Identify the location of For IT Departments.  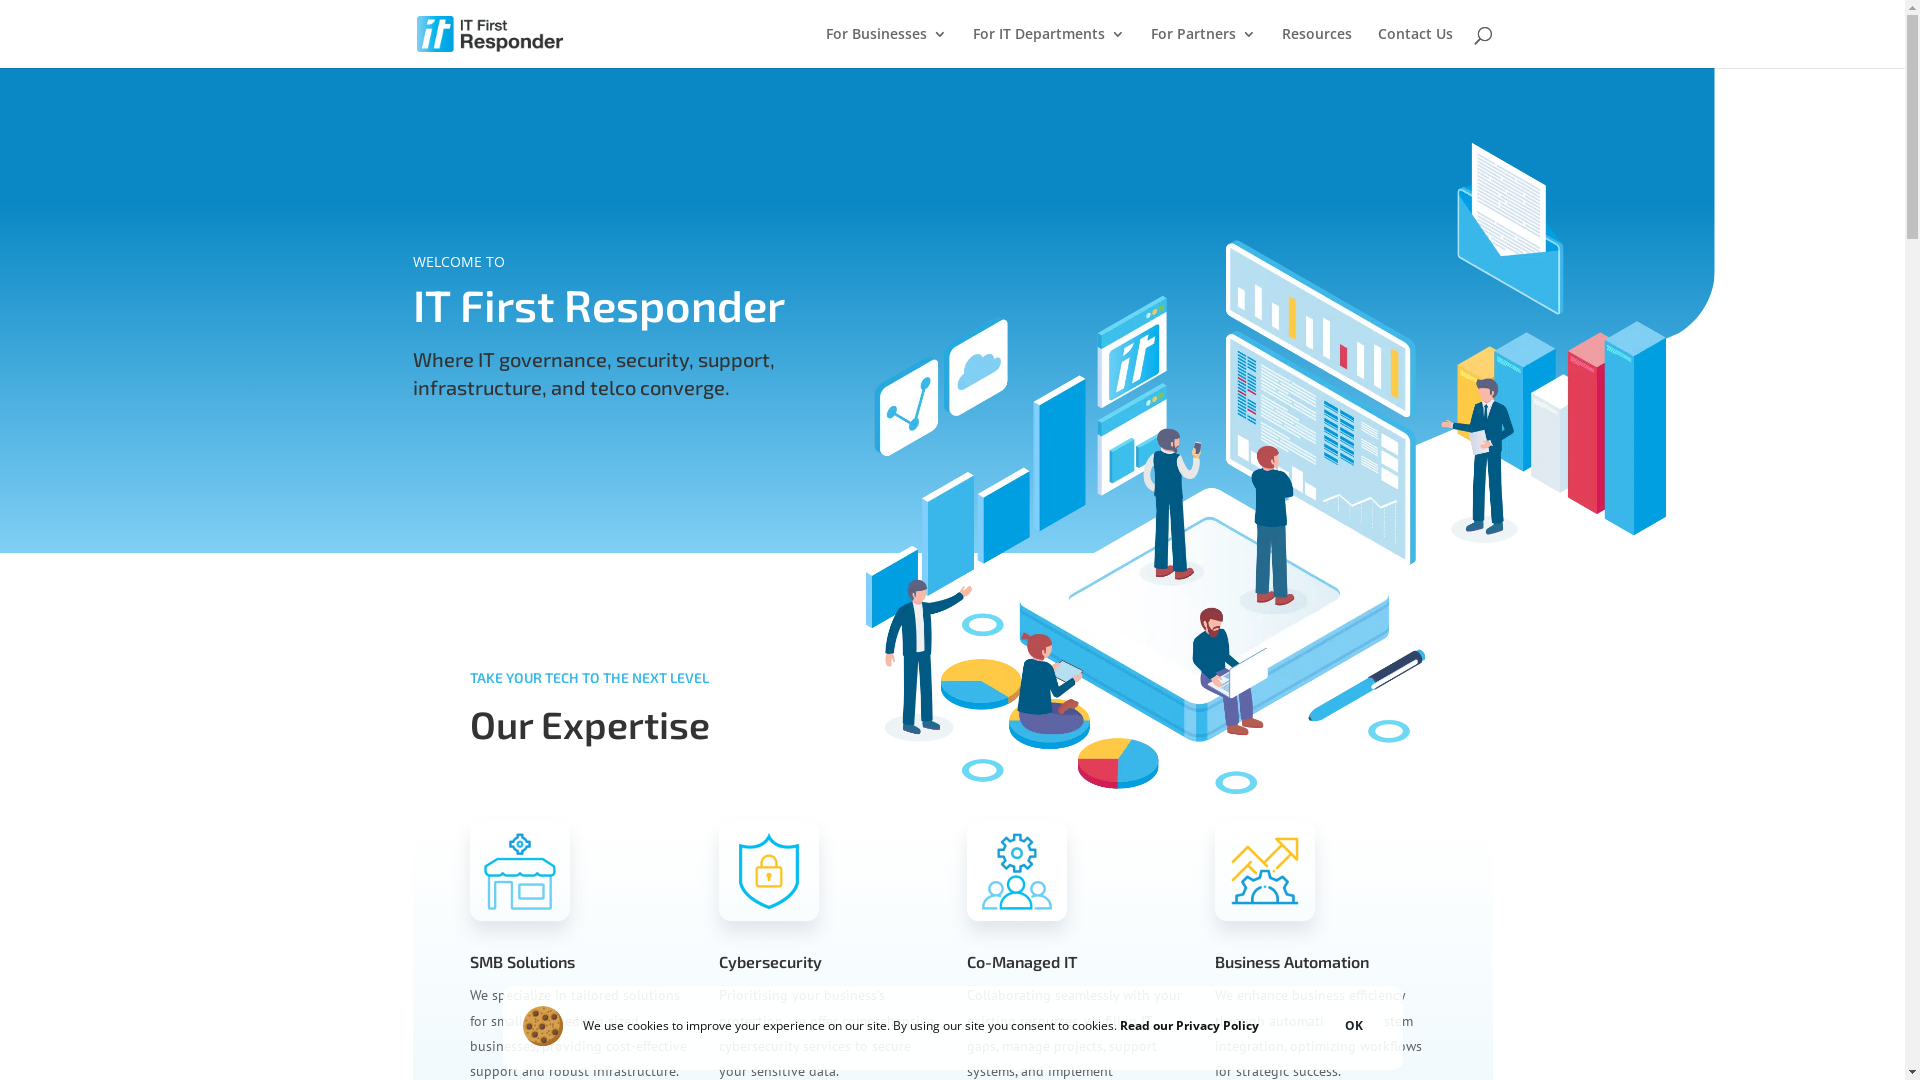
(1048, 48).